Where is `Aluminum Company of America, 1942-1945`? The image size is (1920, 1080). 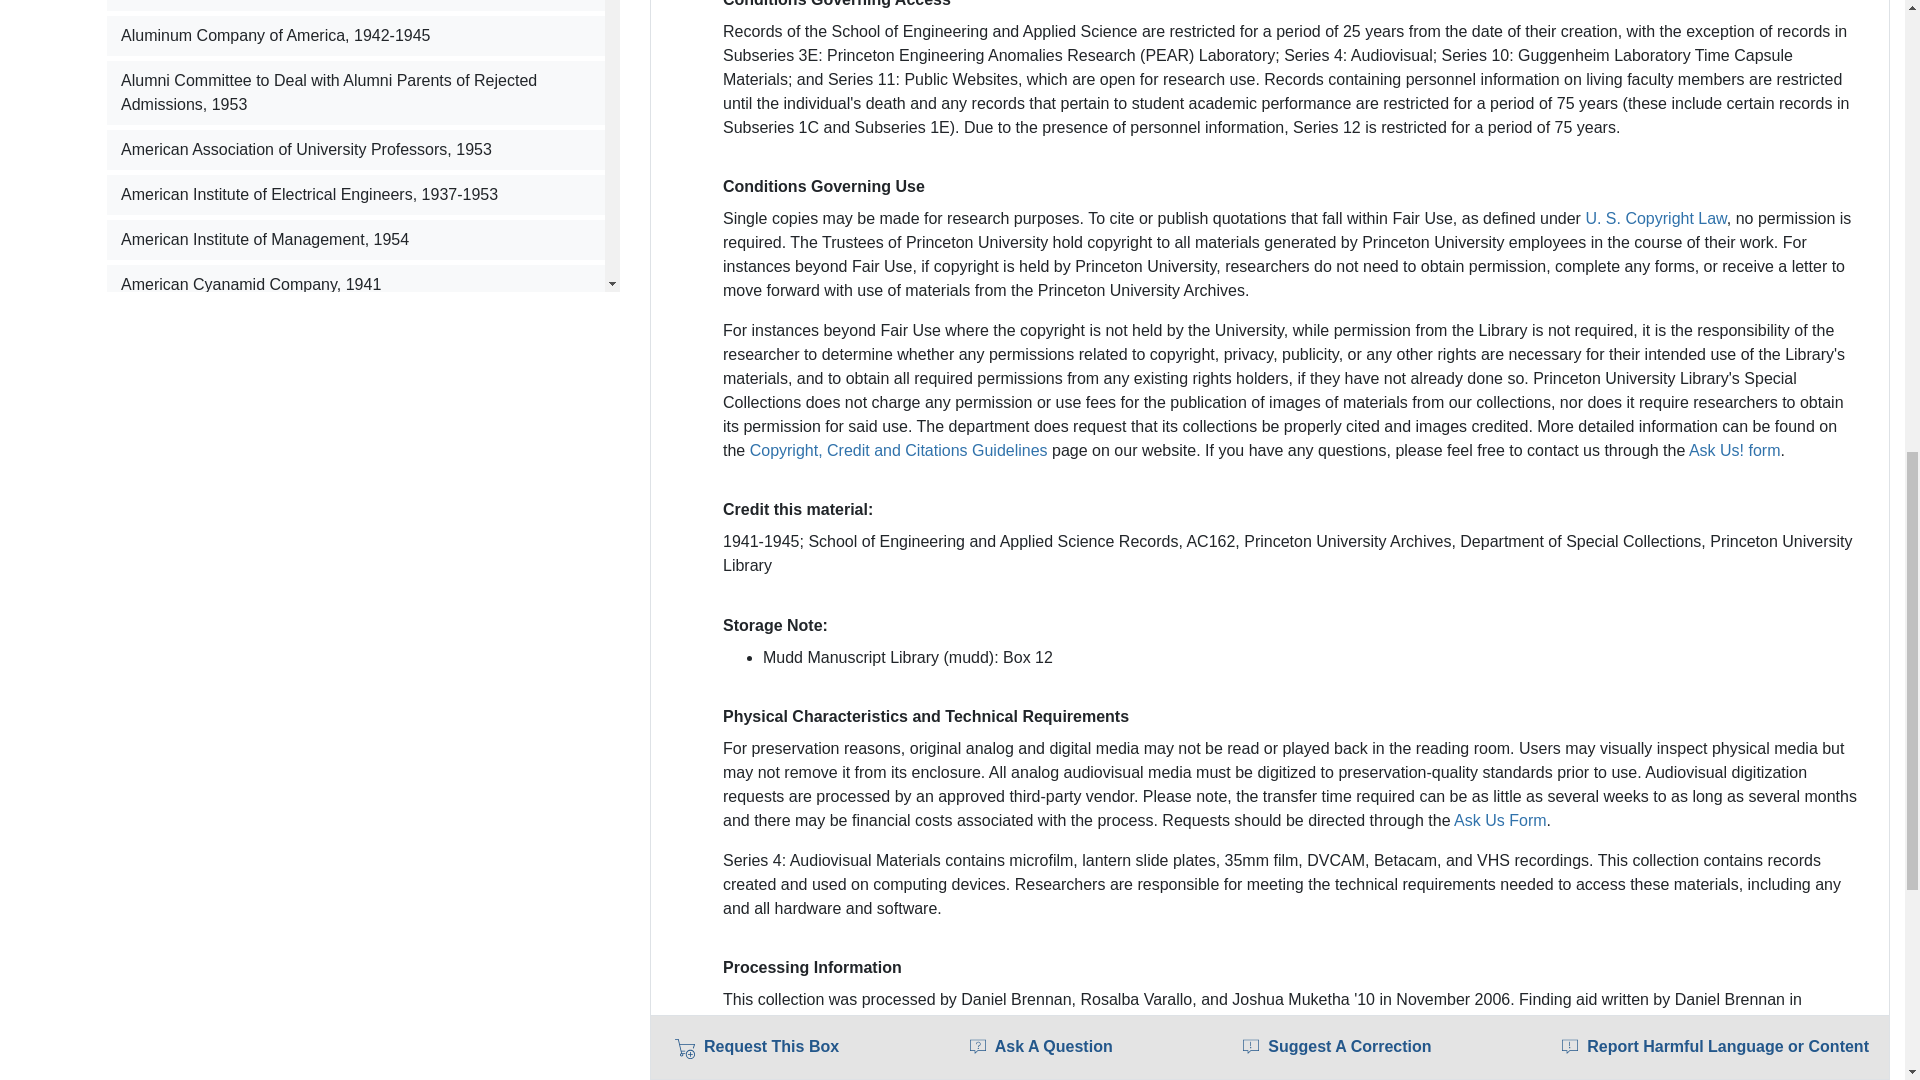 Aluminum Company of America, 1942-1945 is located at coordinates (356, 36).